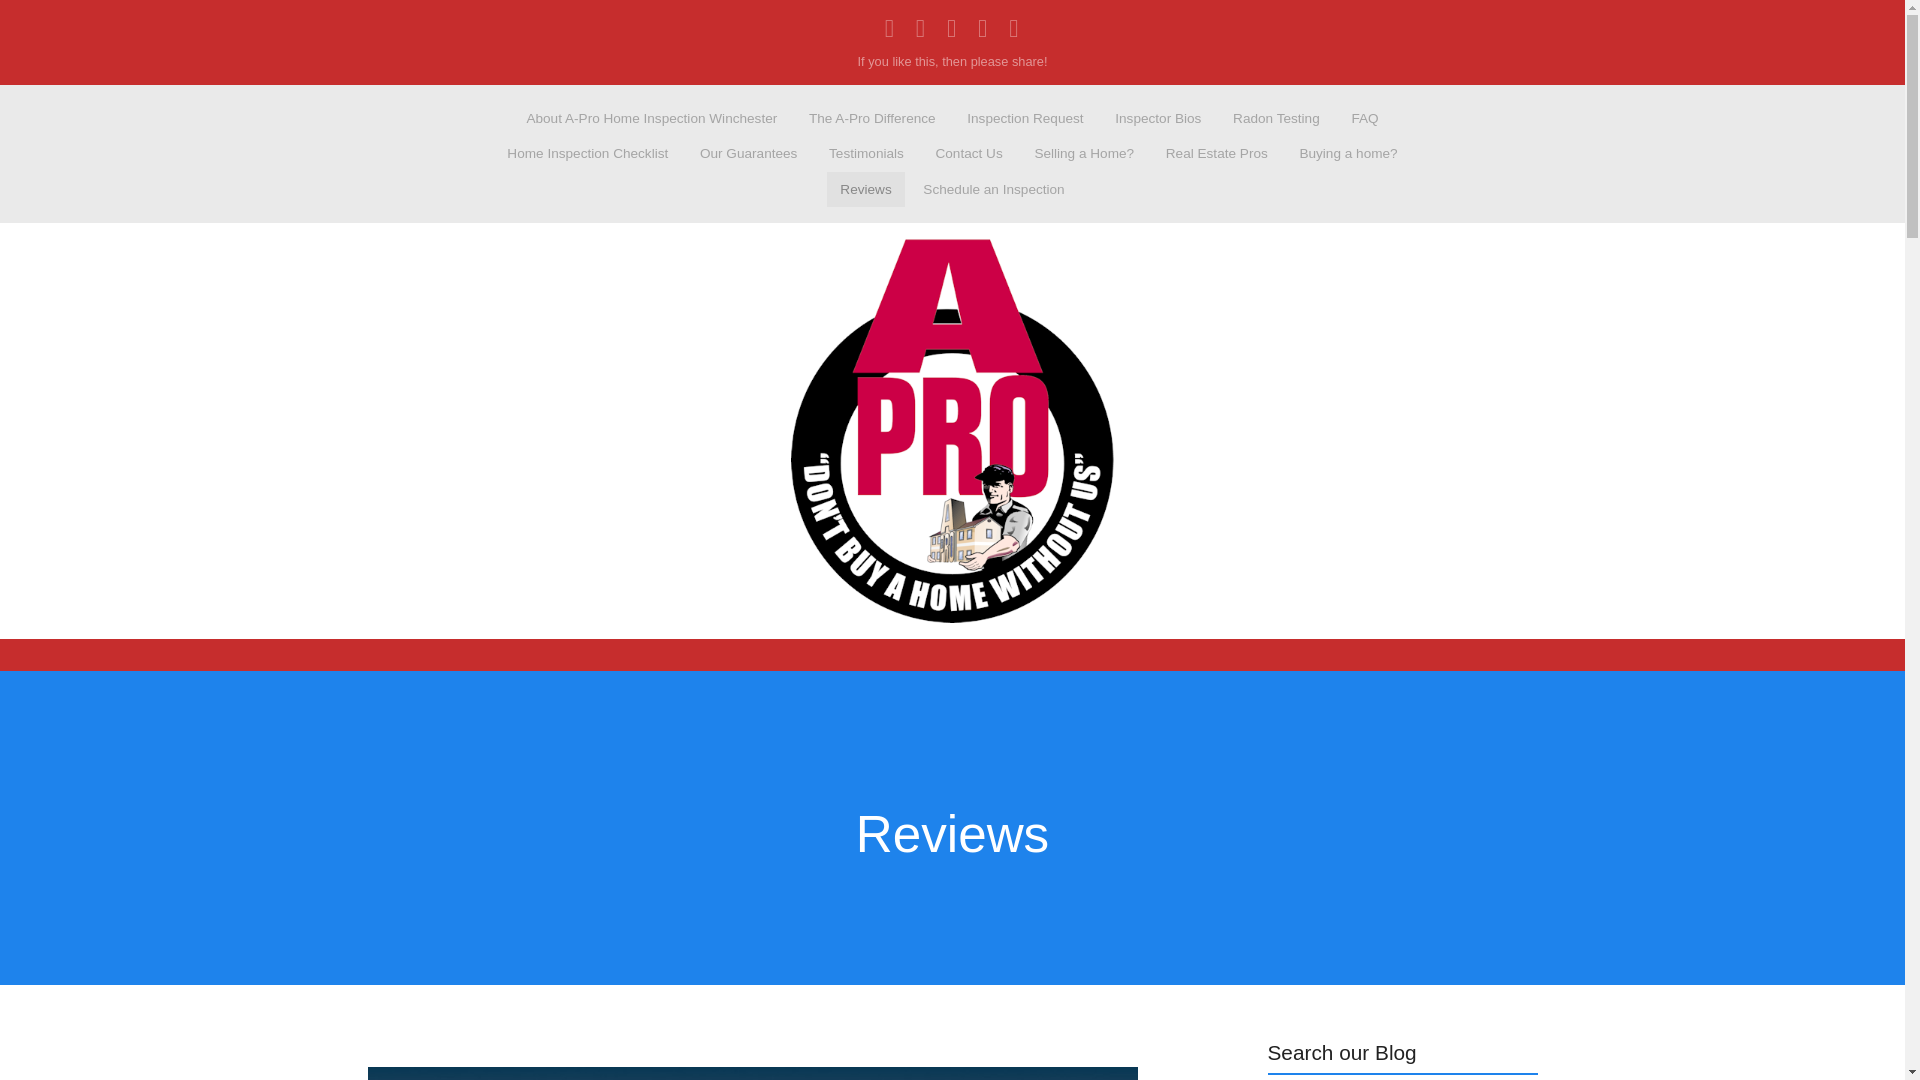 The height and width of the screenshot is (1080, 1920). I want to click on Inspection Request, so click(1026, 118).